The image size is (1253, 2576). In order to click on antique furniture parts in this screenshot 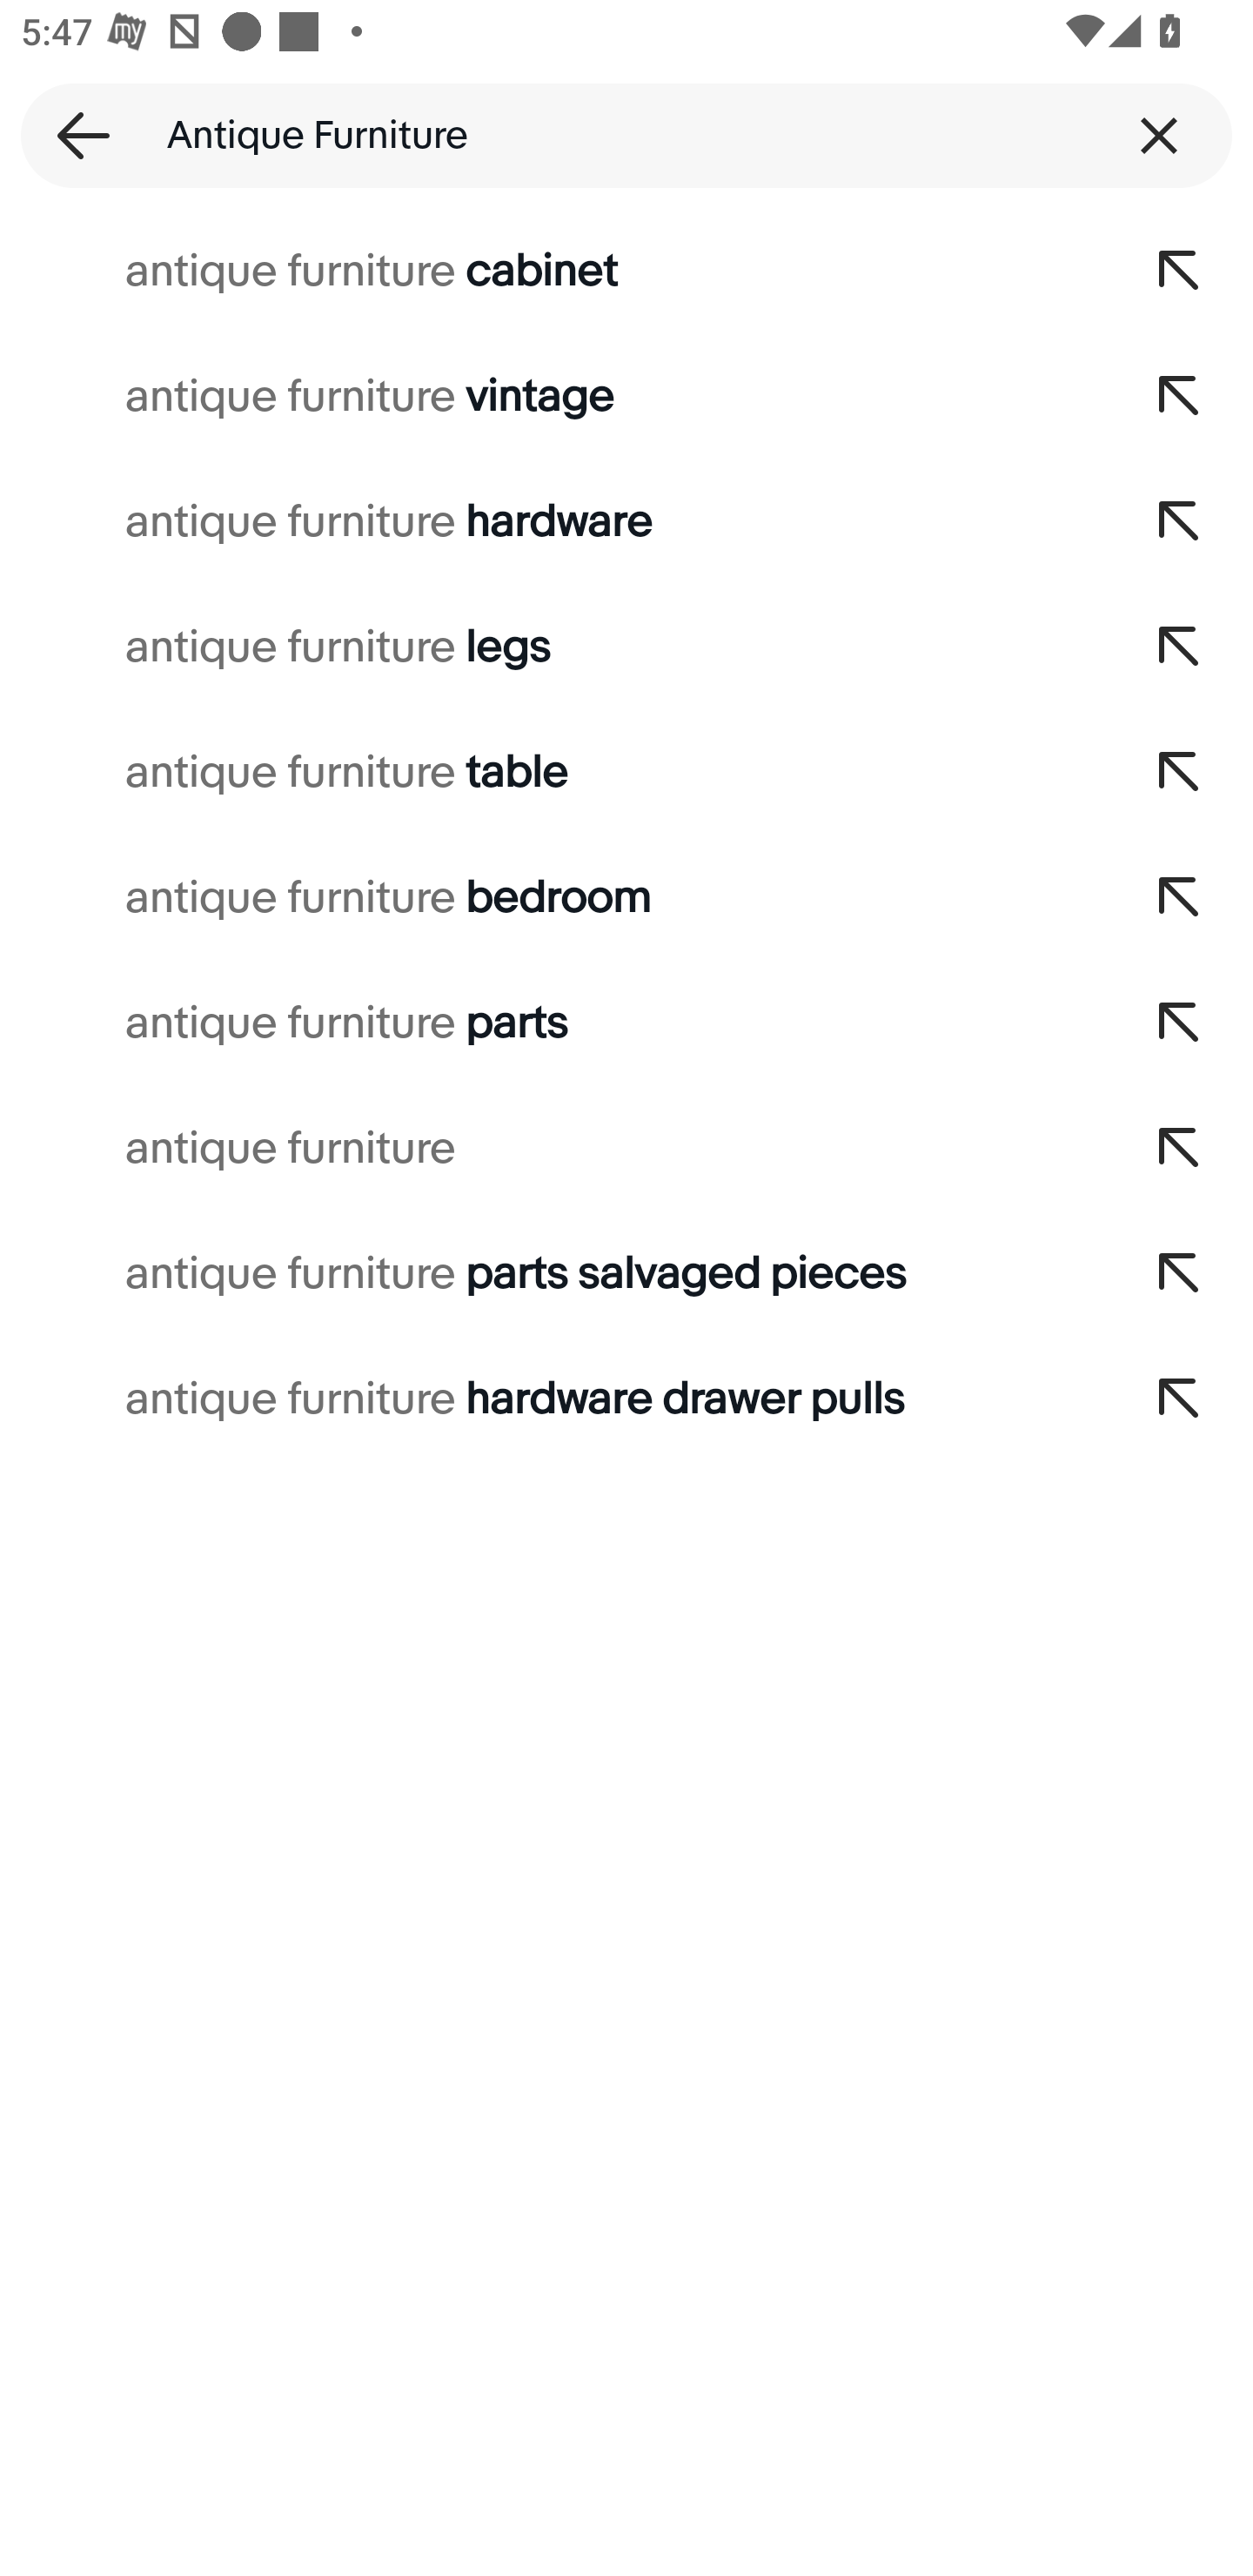, I will do `click(553, 1023)`.